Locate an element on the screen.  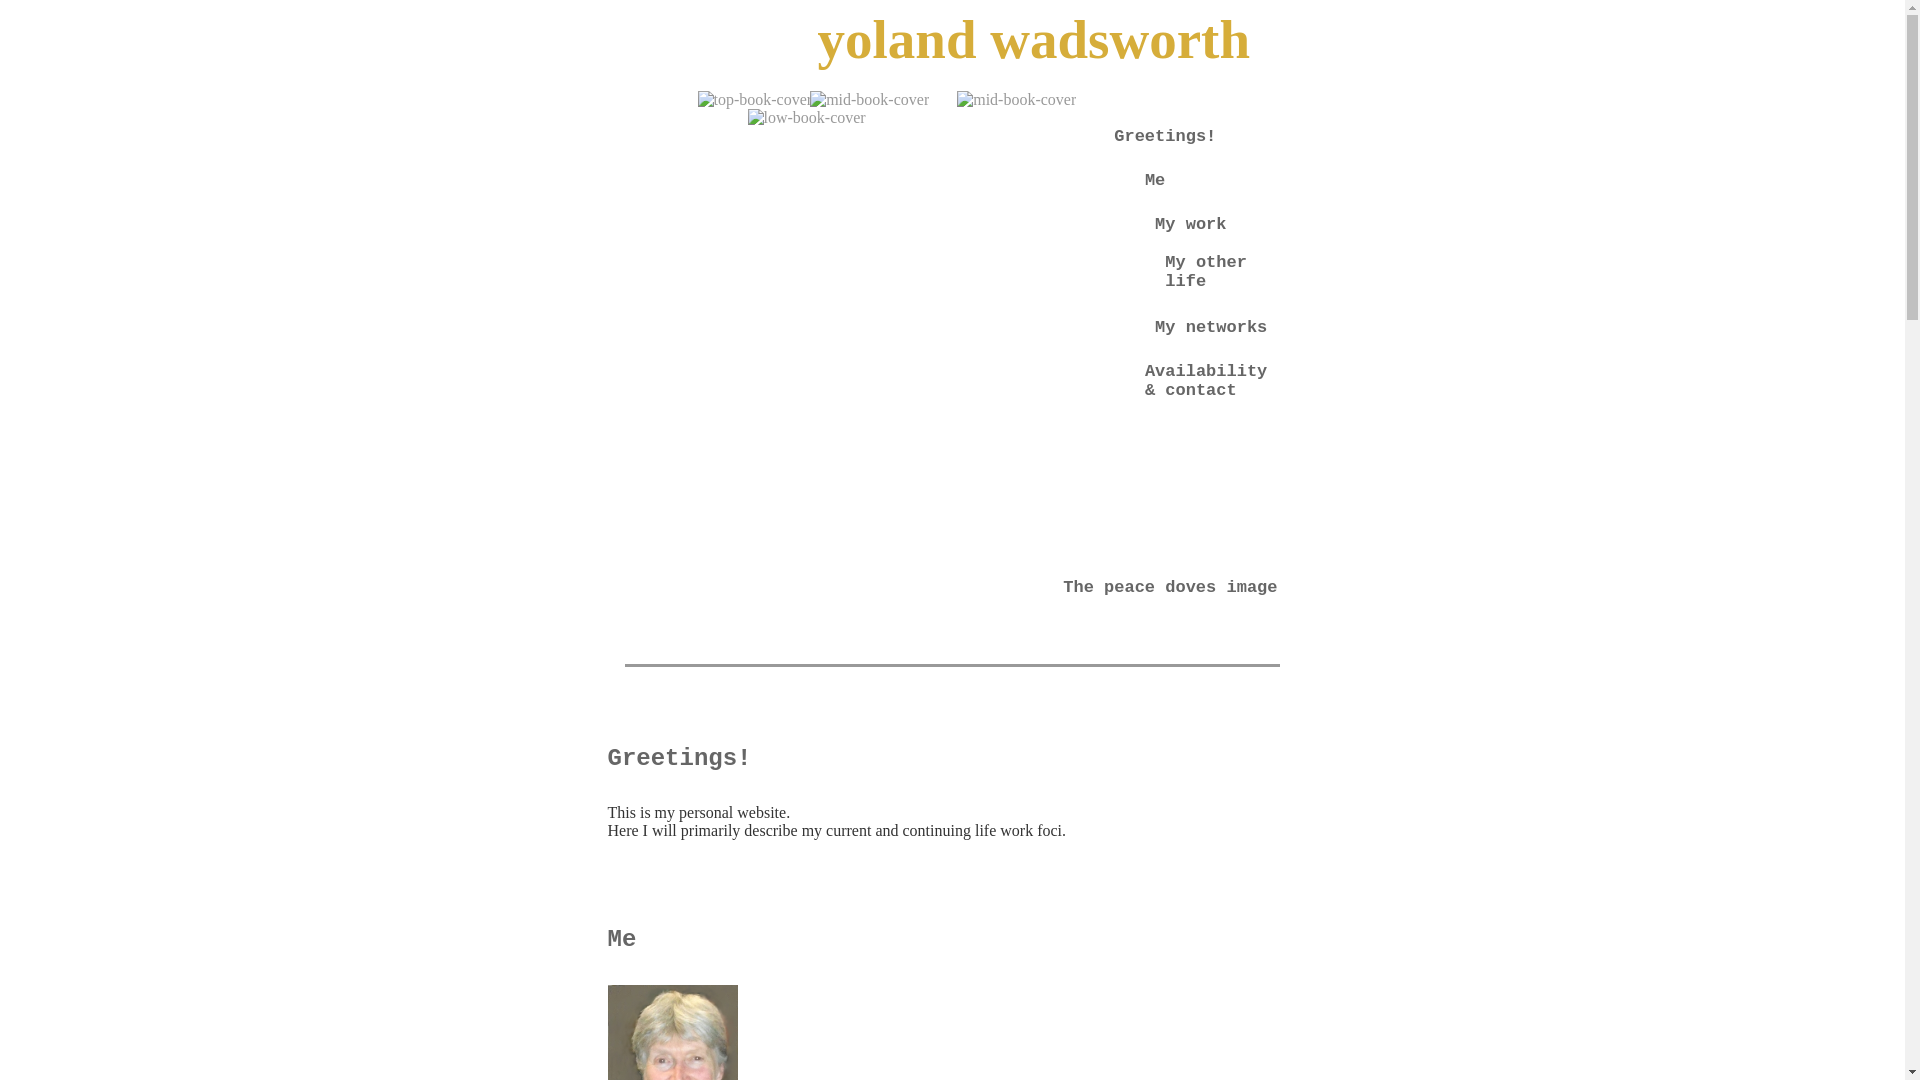
My work      is located at coordinates (1216, 224).